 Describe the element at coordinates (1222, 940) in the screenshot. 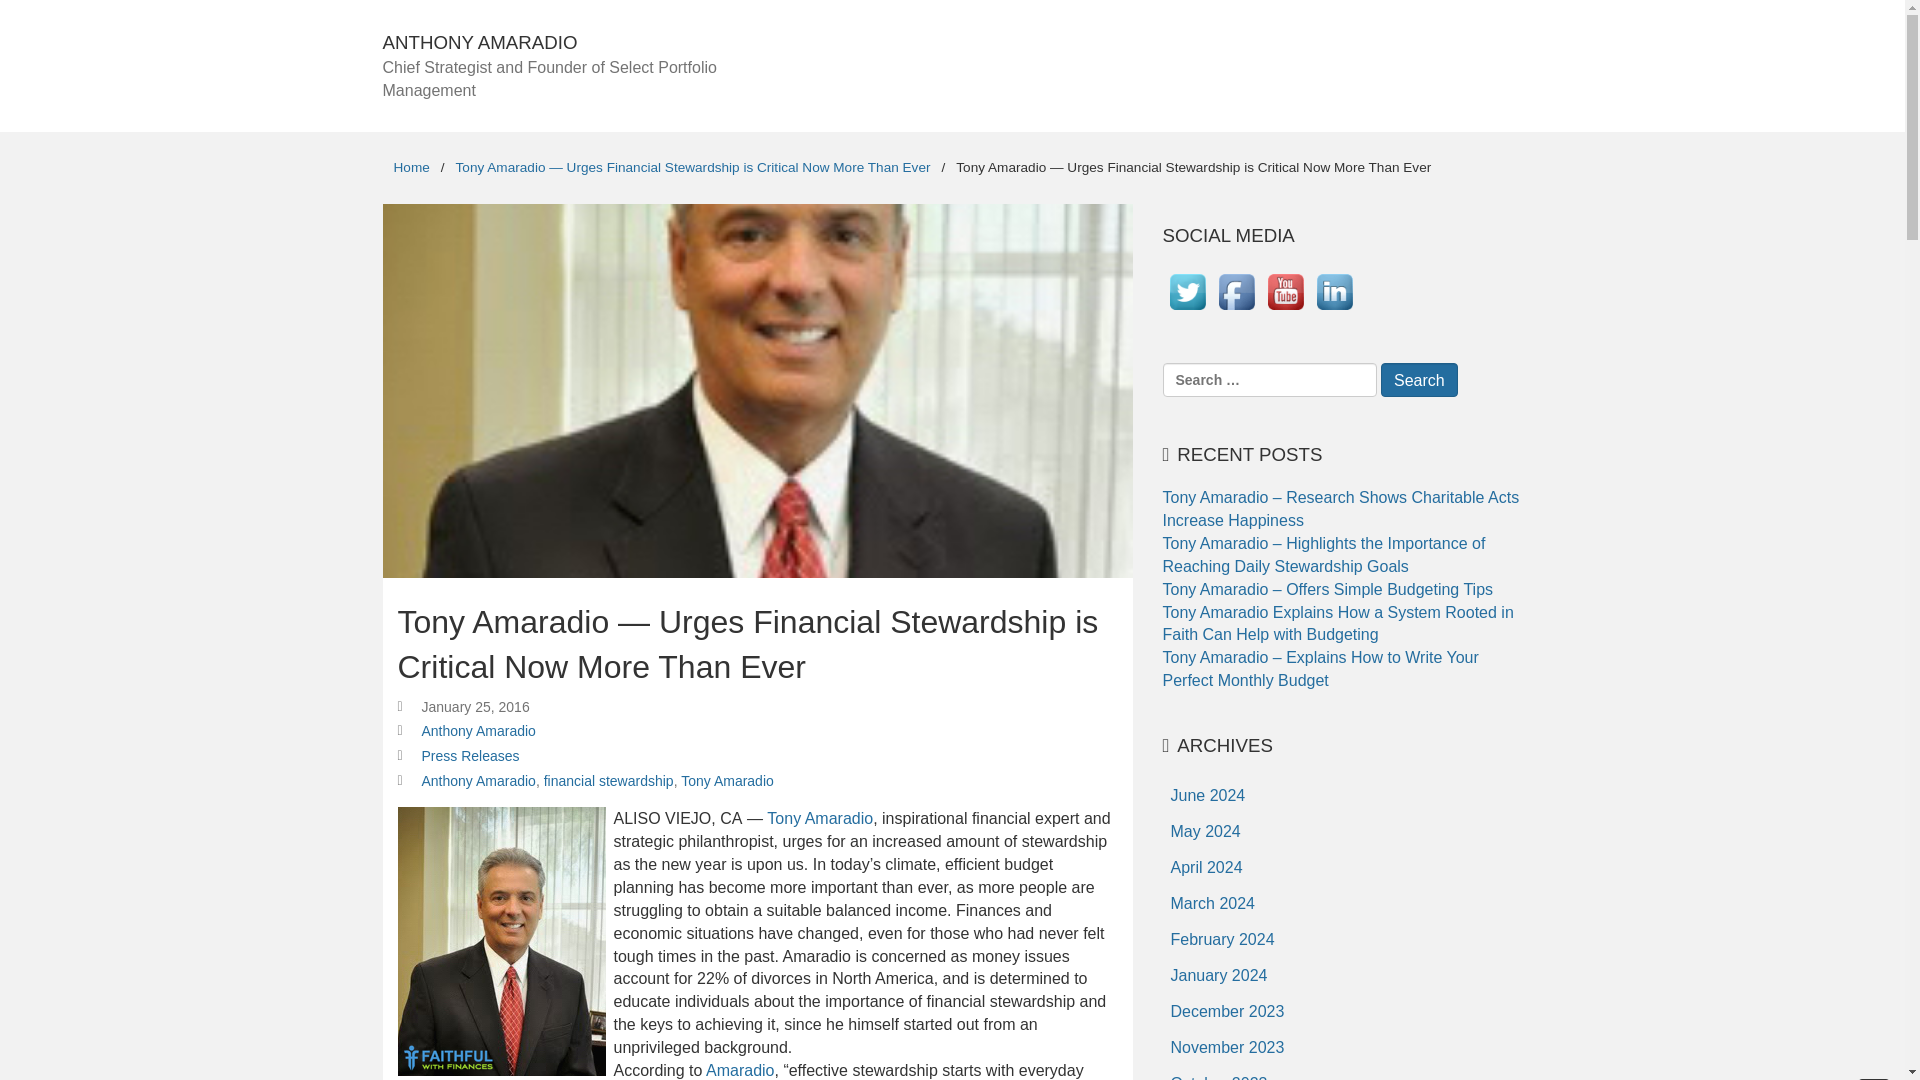

I see `February 2024` at that location.